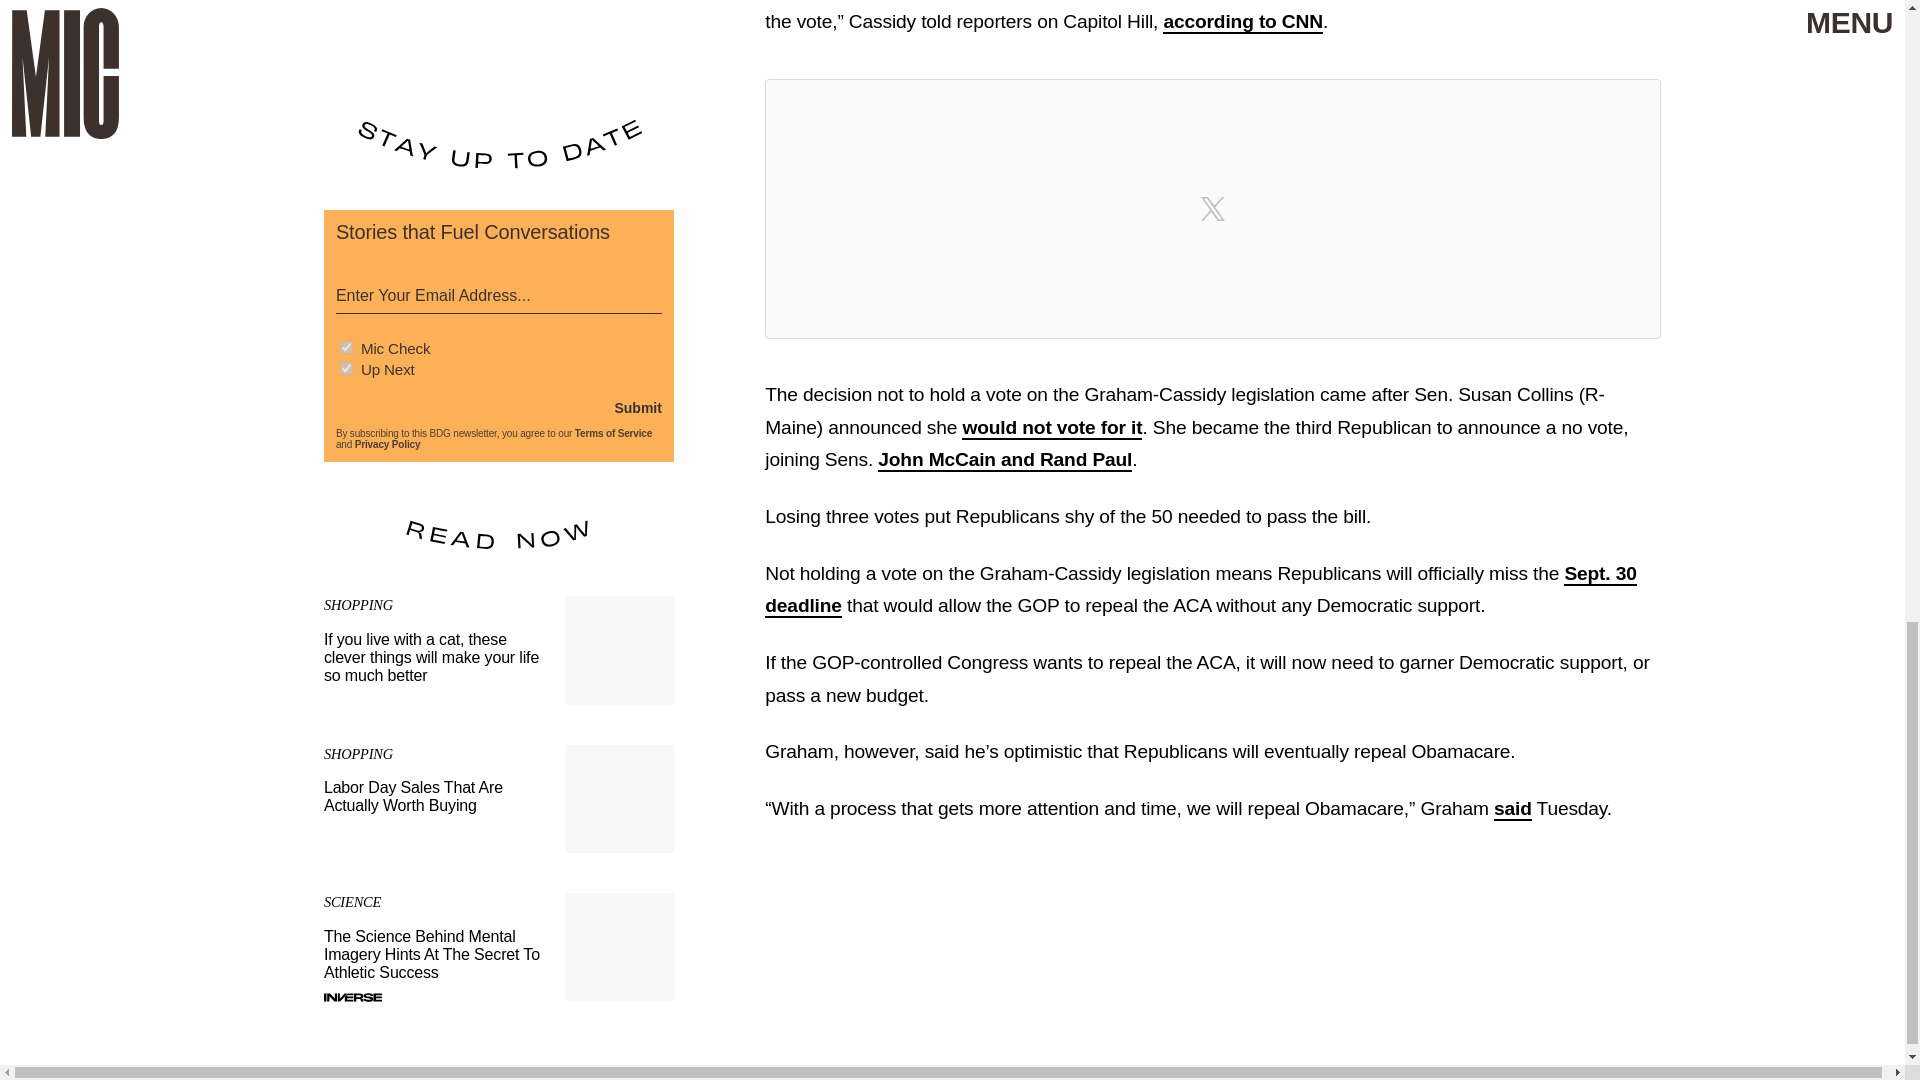  What do you see at coordinates (1004, 460) in the screenshot?
I see `John McCain and Rand Paul` at bounding box center [1004, 460].